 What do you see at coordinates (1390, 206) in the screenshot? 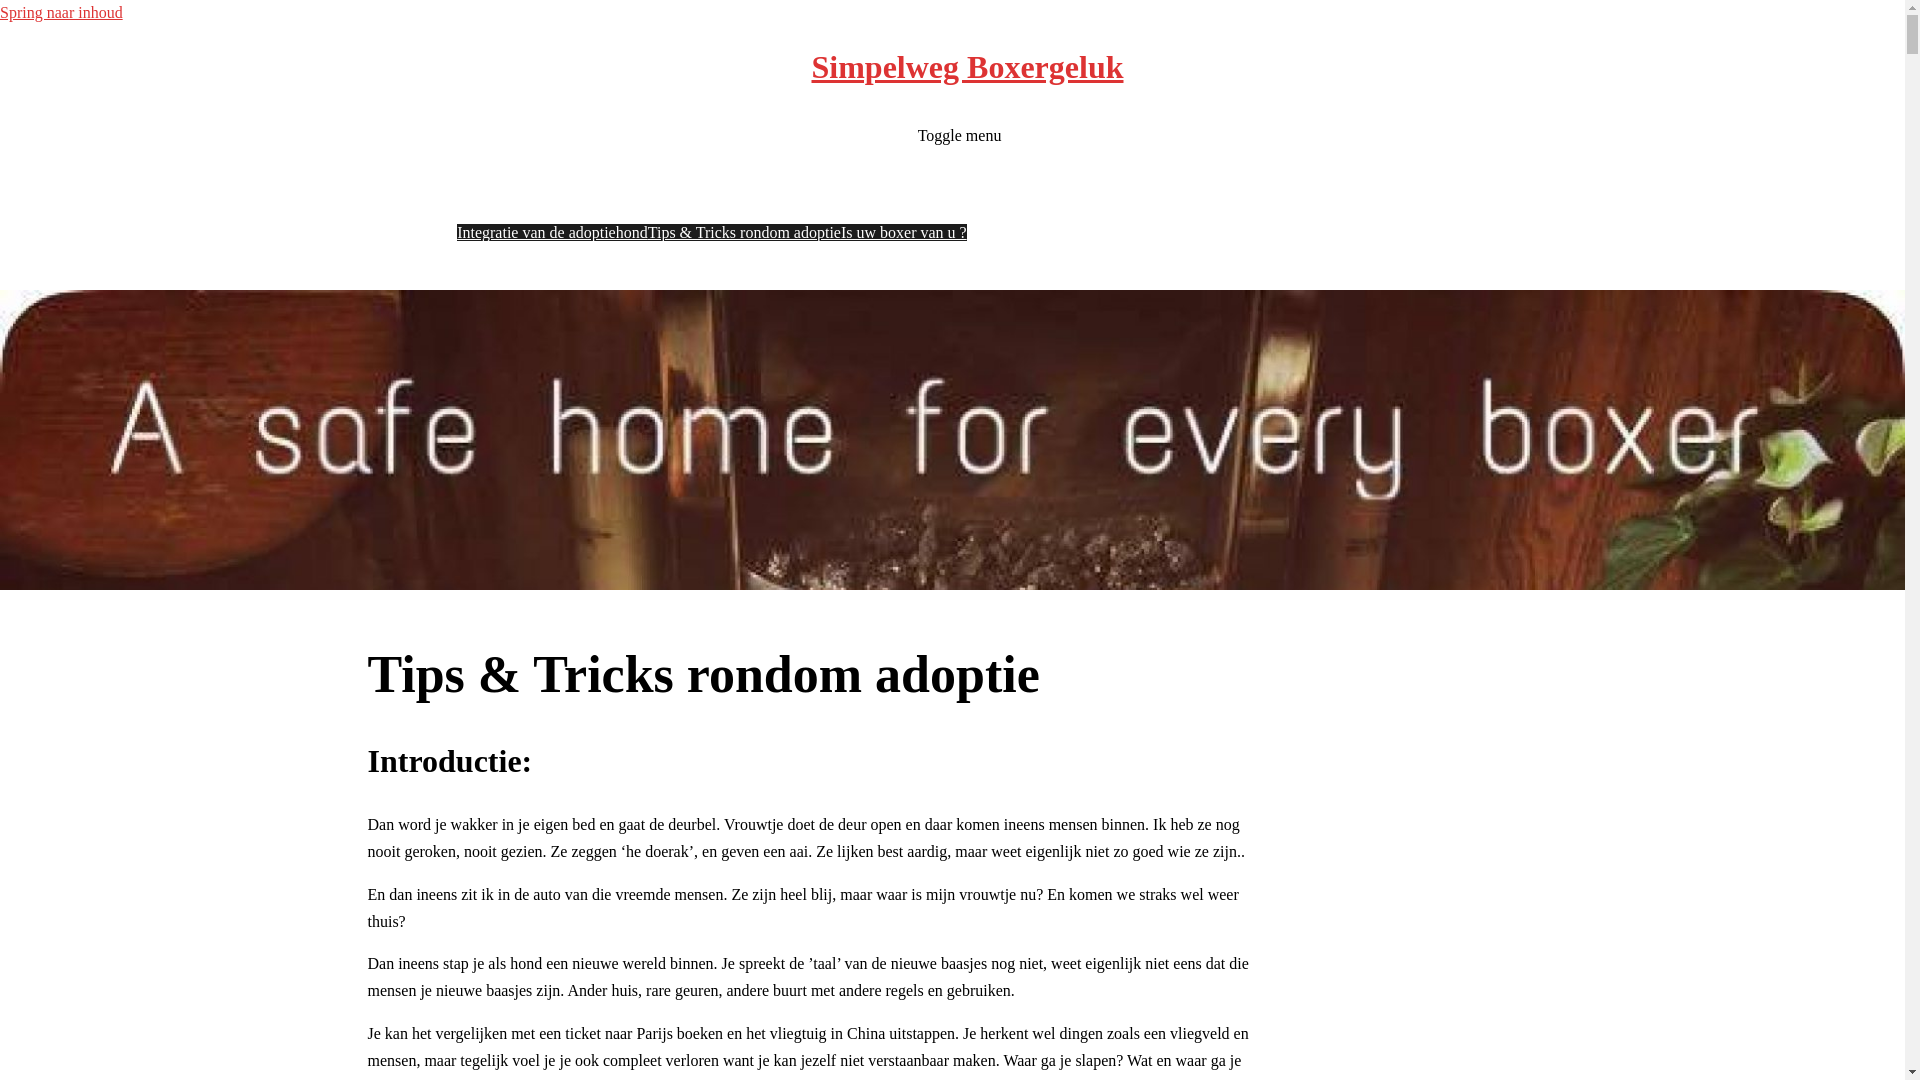
I see `Onze diensten` at bounding box center [1390, 206].